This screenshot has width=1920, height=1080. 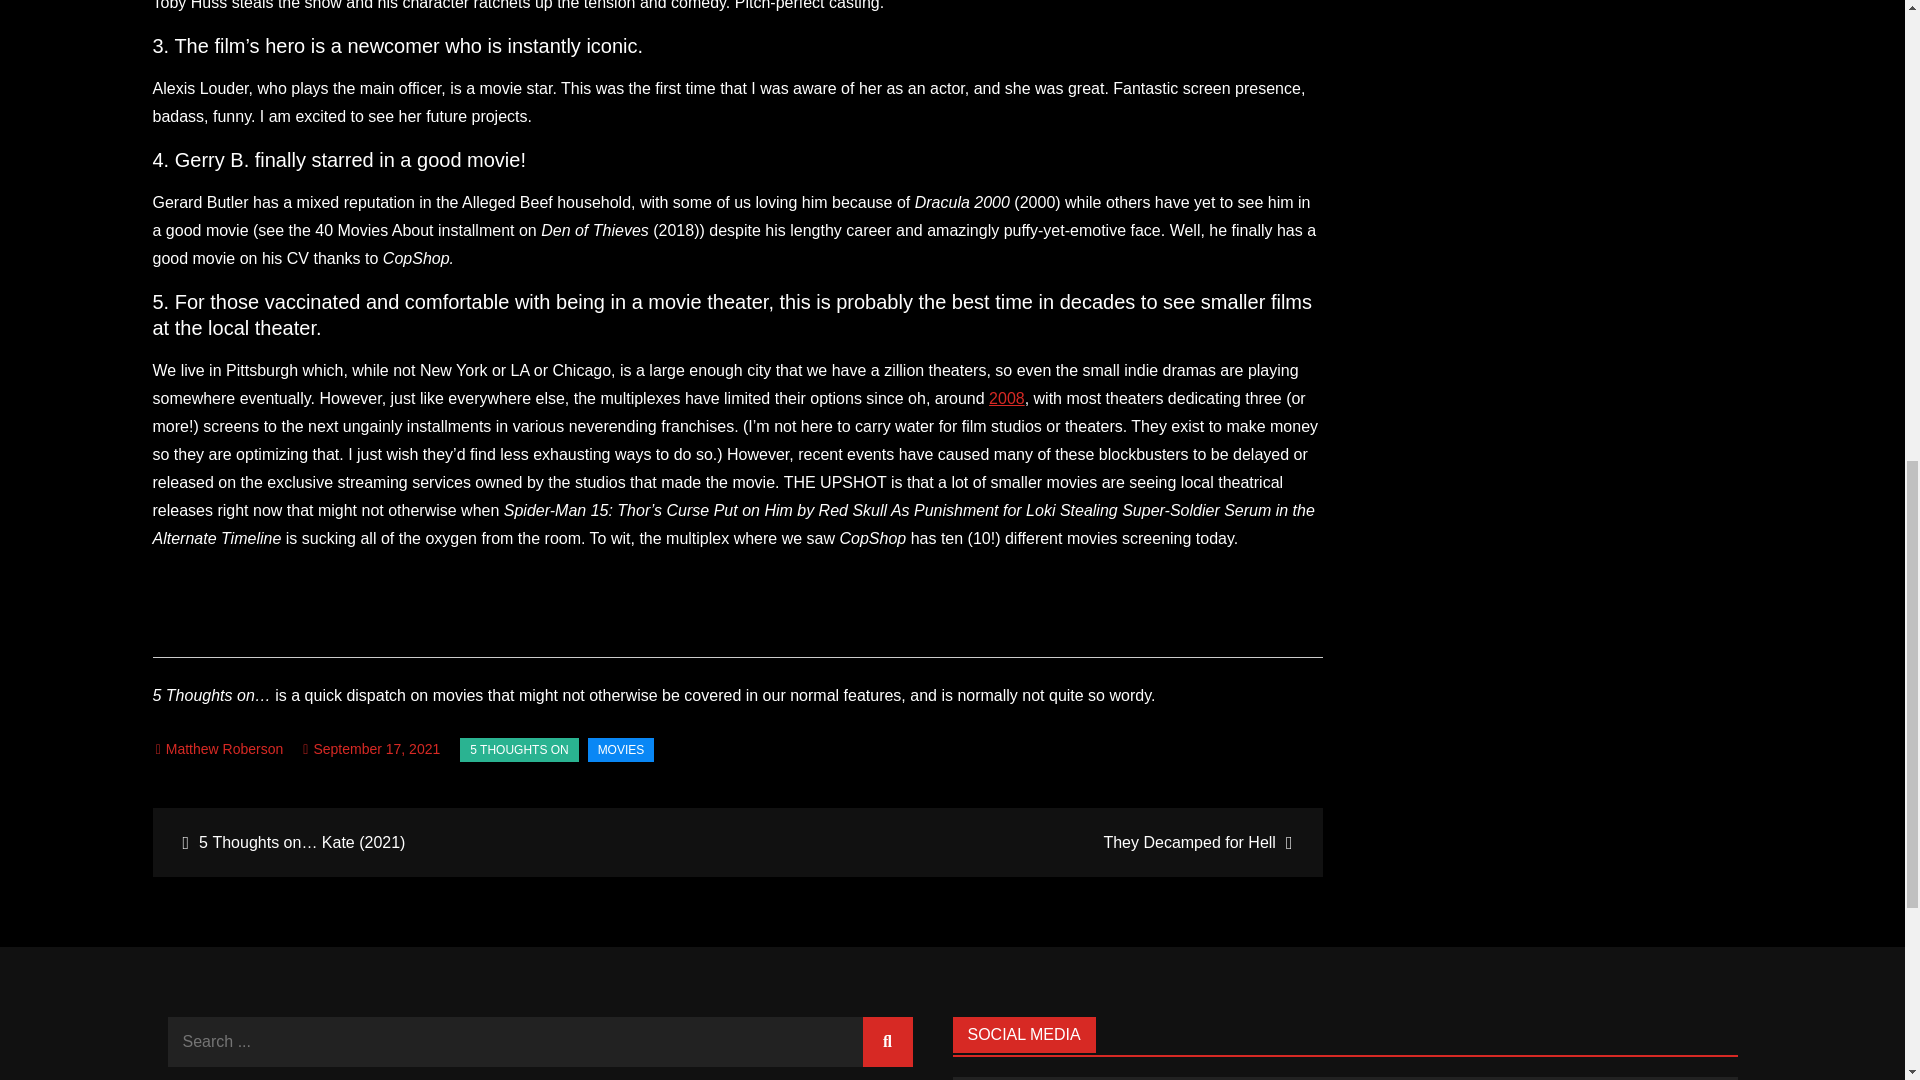 I want to click on They Decamped for Hell, so click(x=1027, y=842).